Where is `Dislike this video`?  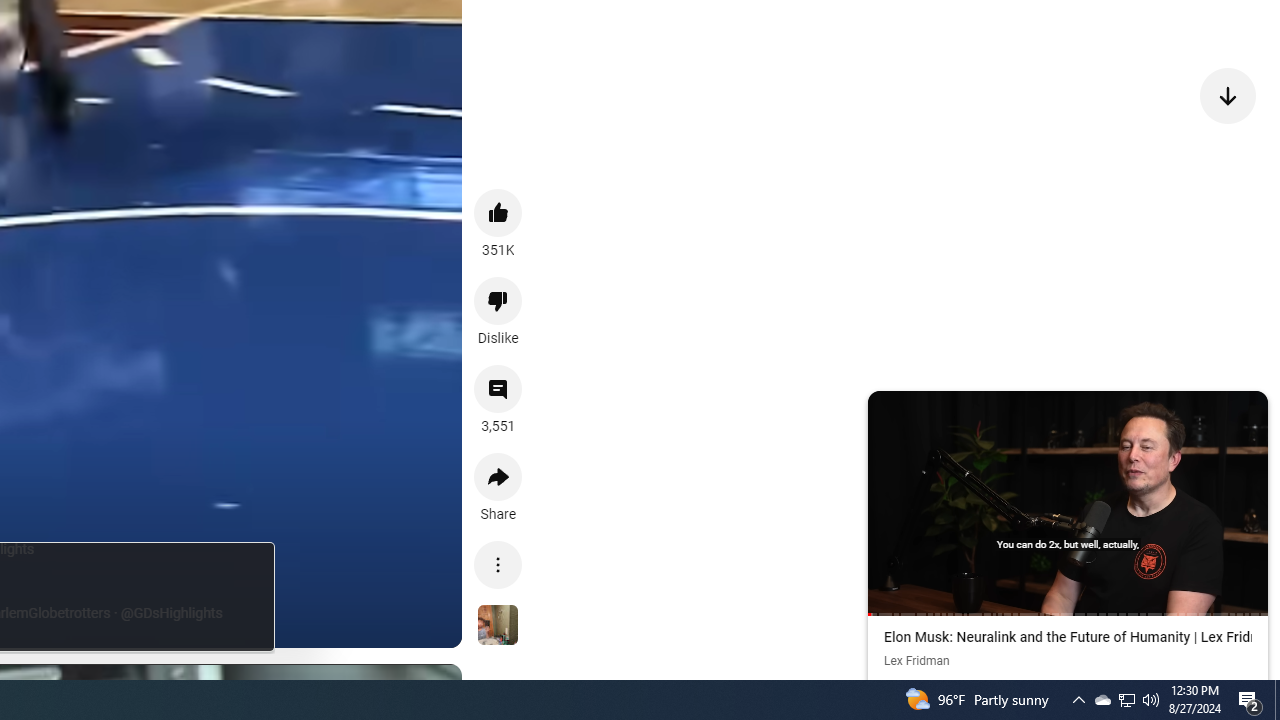 Dislike this video is located at coordinates (498, 300).